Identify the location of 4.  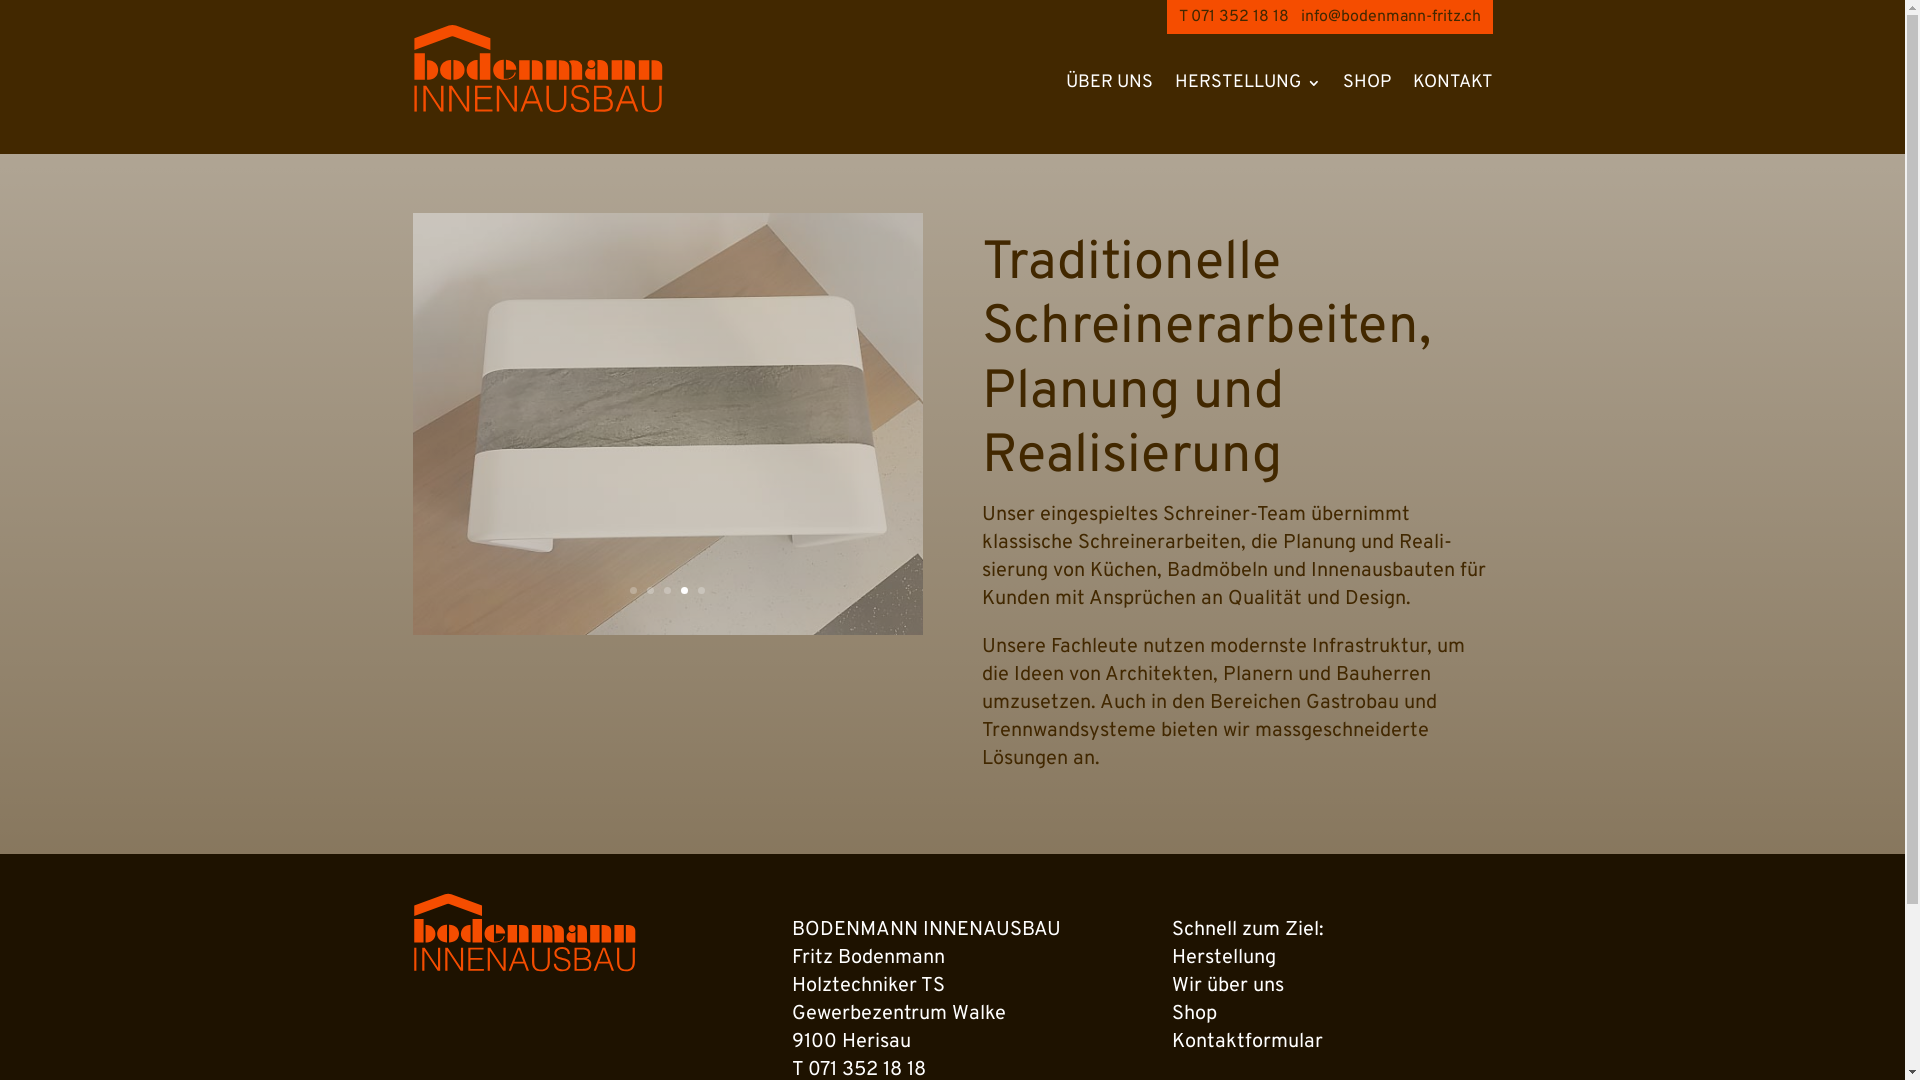
(684, 590).